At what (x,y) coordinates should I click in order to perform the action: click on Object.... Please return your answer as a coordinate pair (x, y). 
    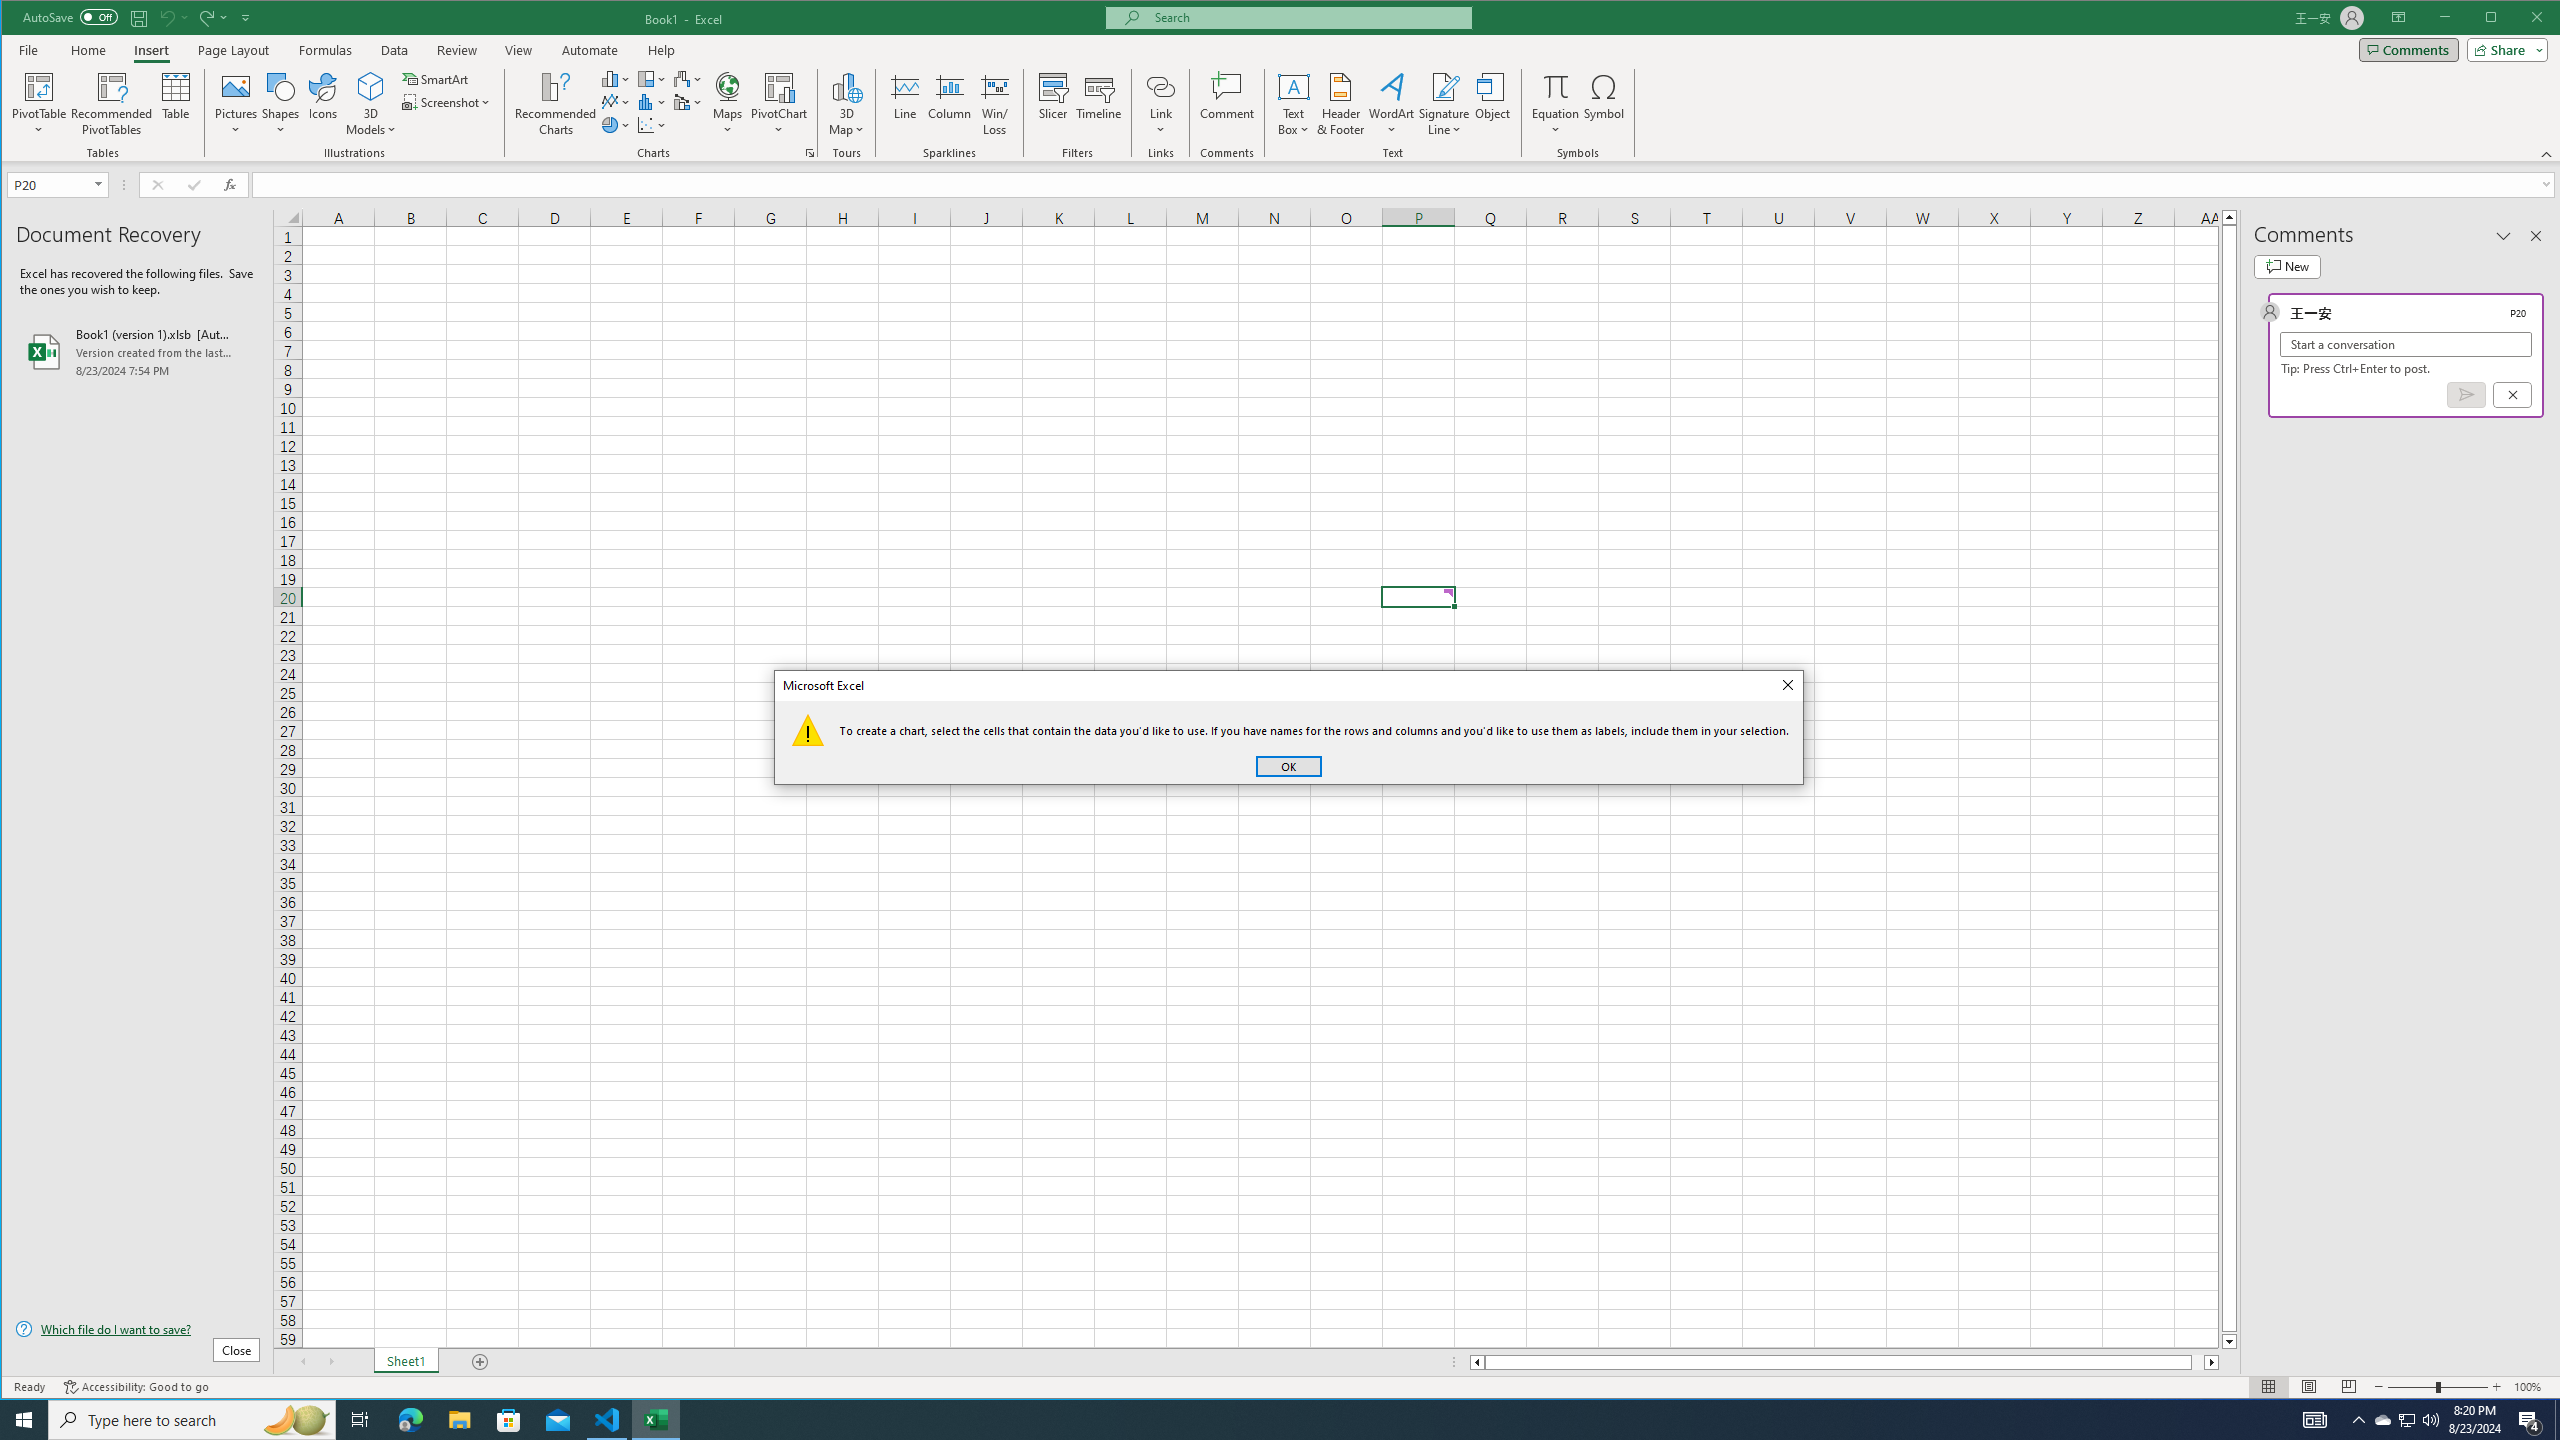
    Looking at the image, I should click on (1492, 104).